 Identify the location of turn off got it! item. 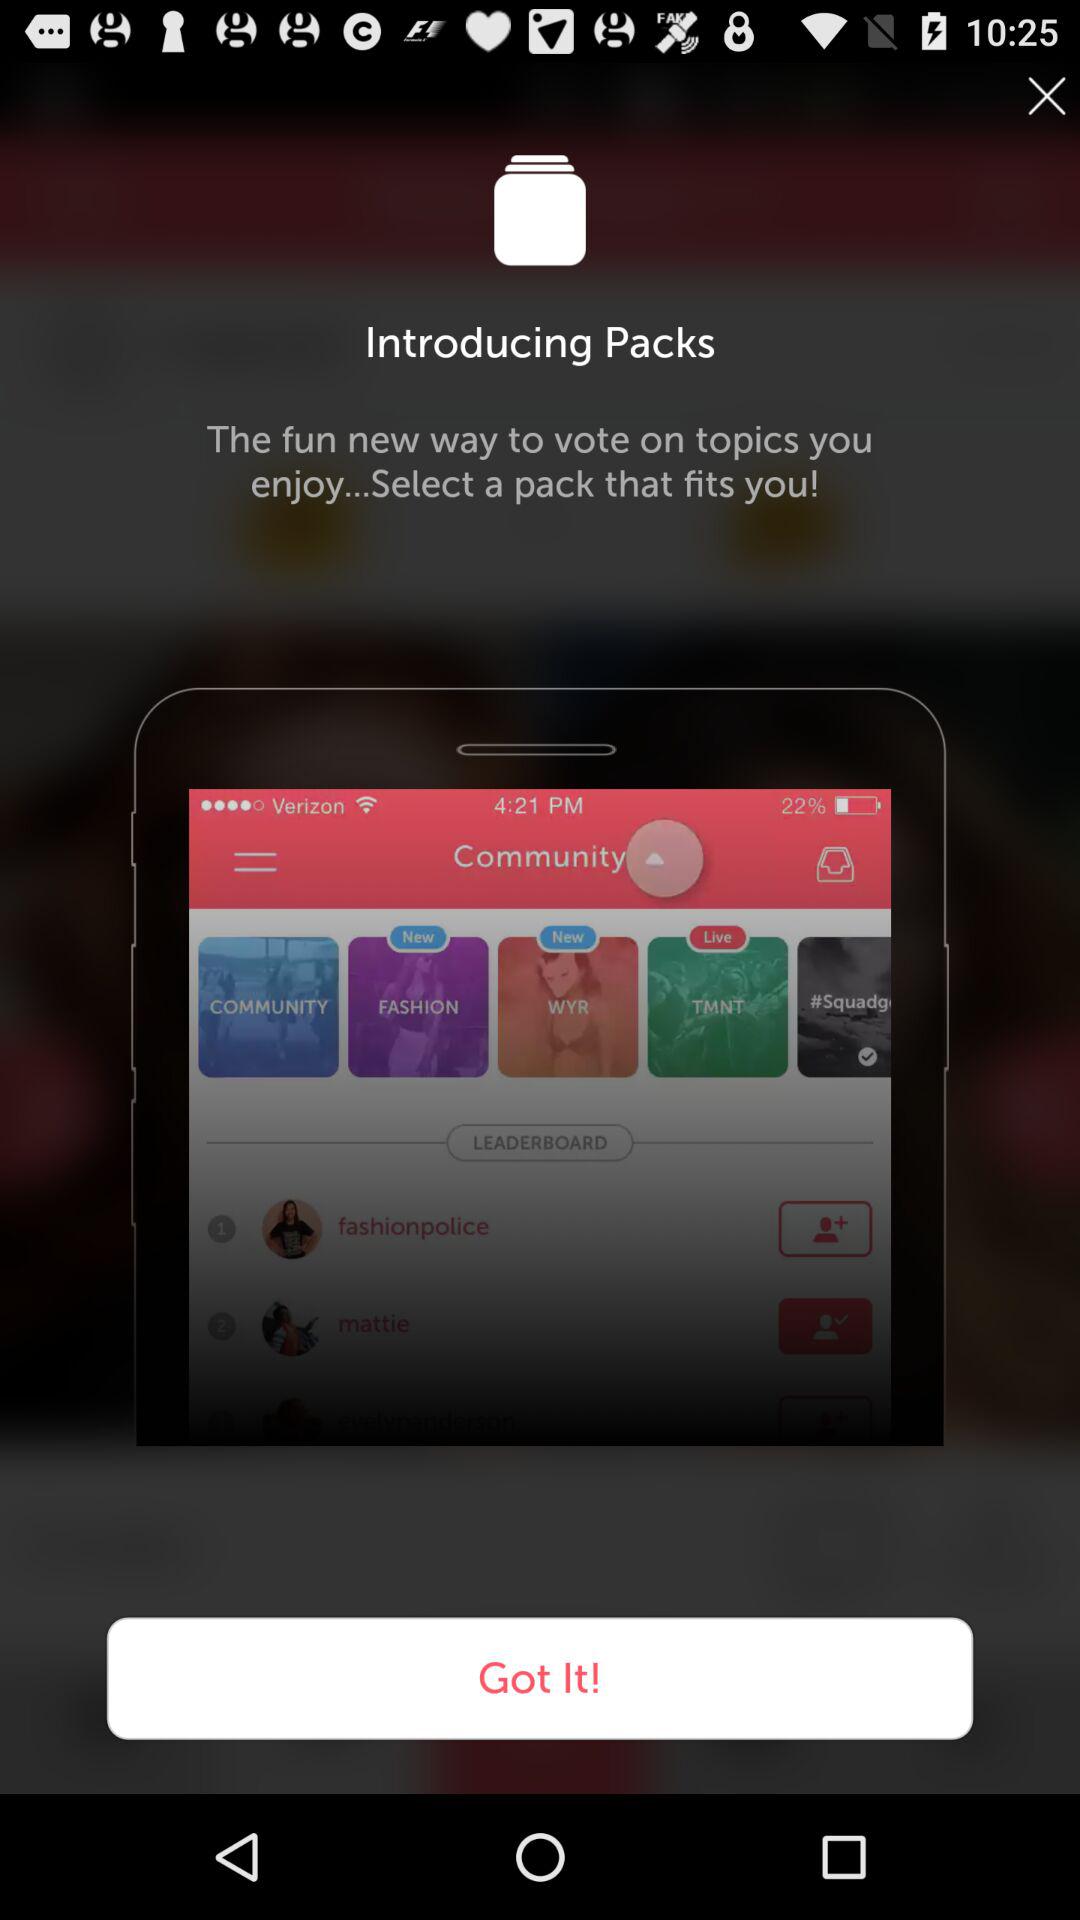
(540, 1678).